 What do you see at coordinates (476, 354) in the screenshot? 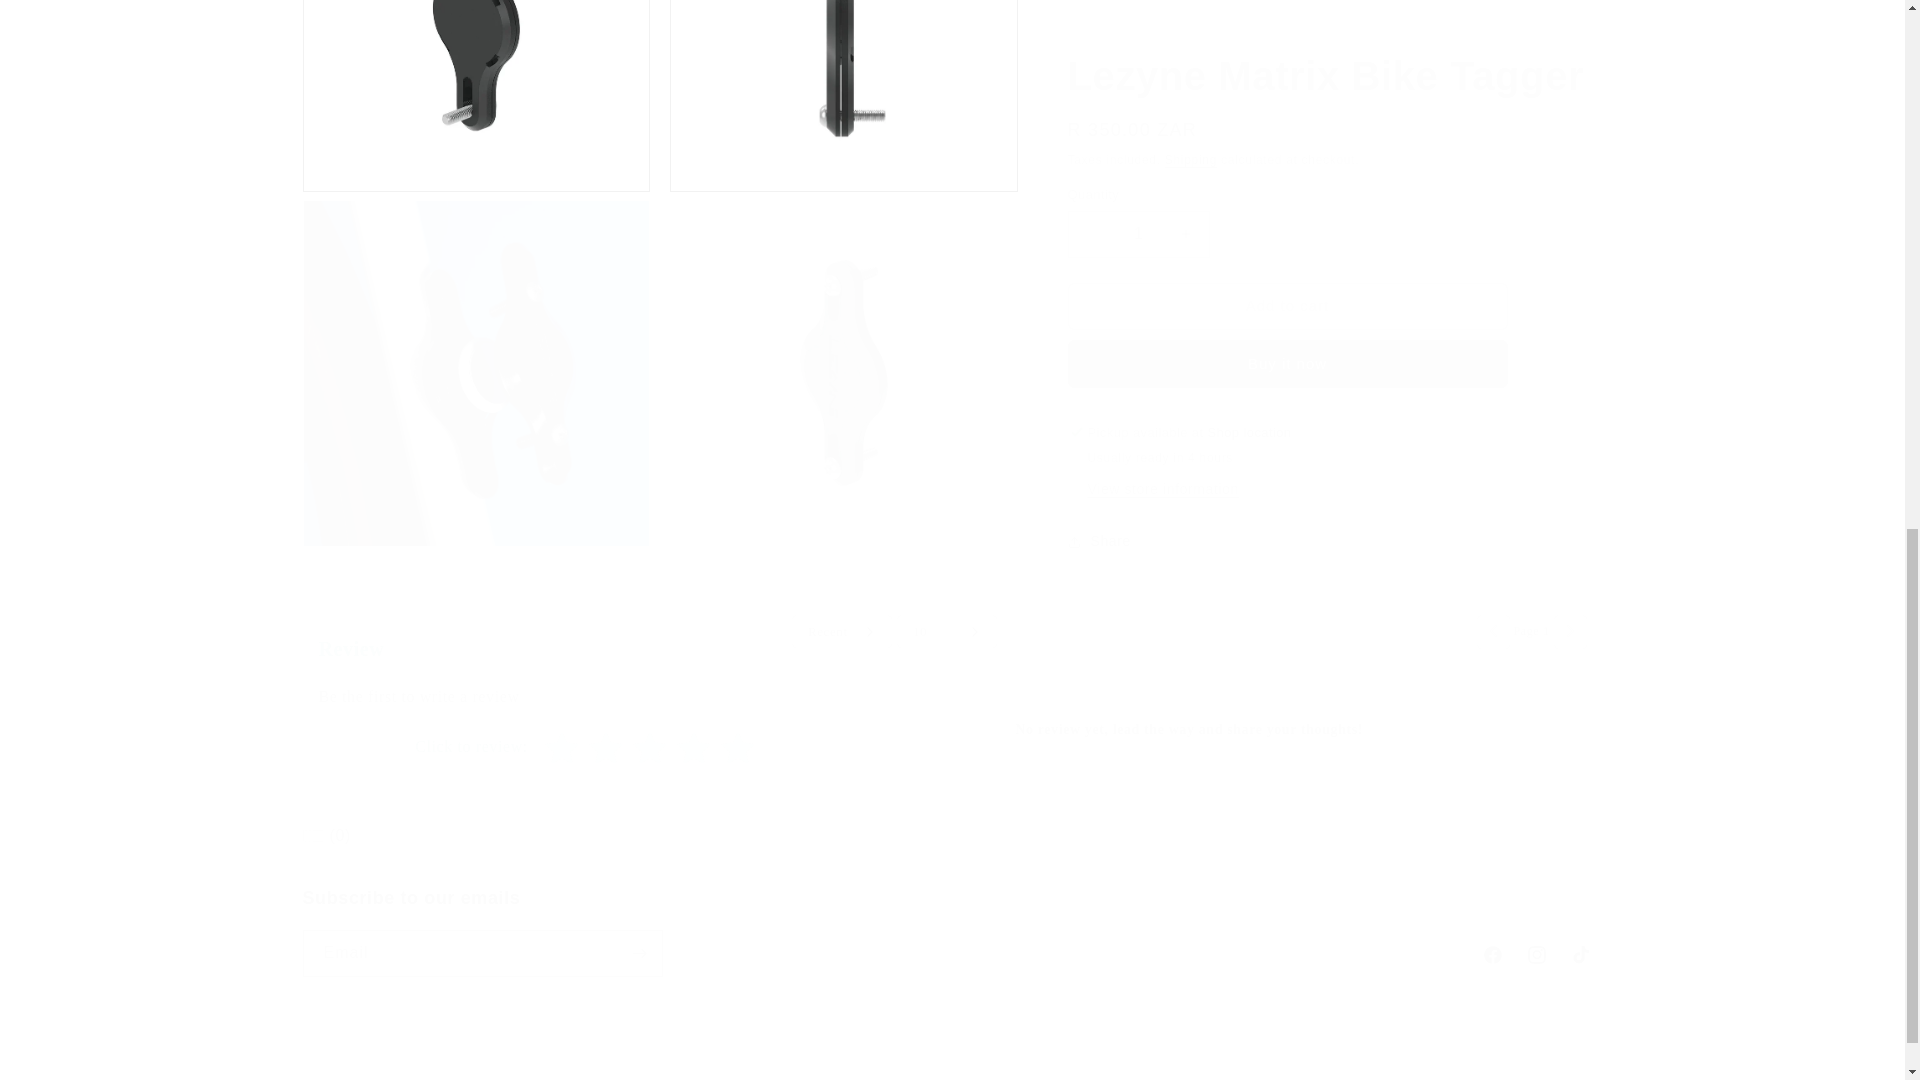
I see `Open media 4 in modal` at bounding box center [476, 354].